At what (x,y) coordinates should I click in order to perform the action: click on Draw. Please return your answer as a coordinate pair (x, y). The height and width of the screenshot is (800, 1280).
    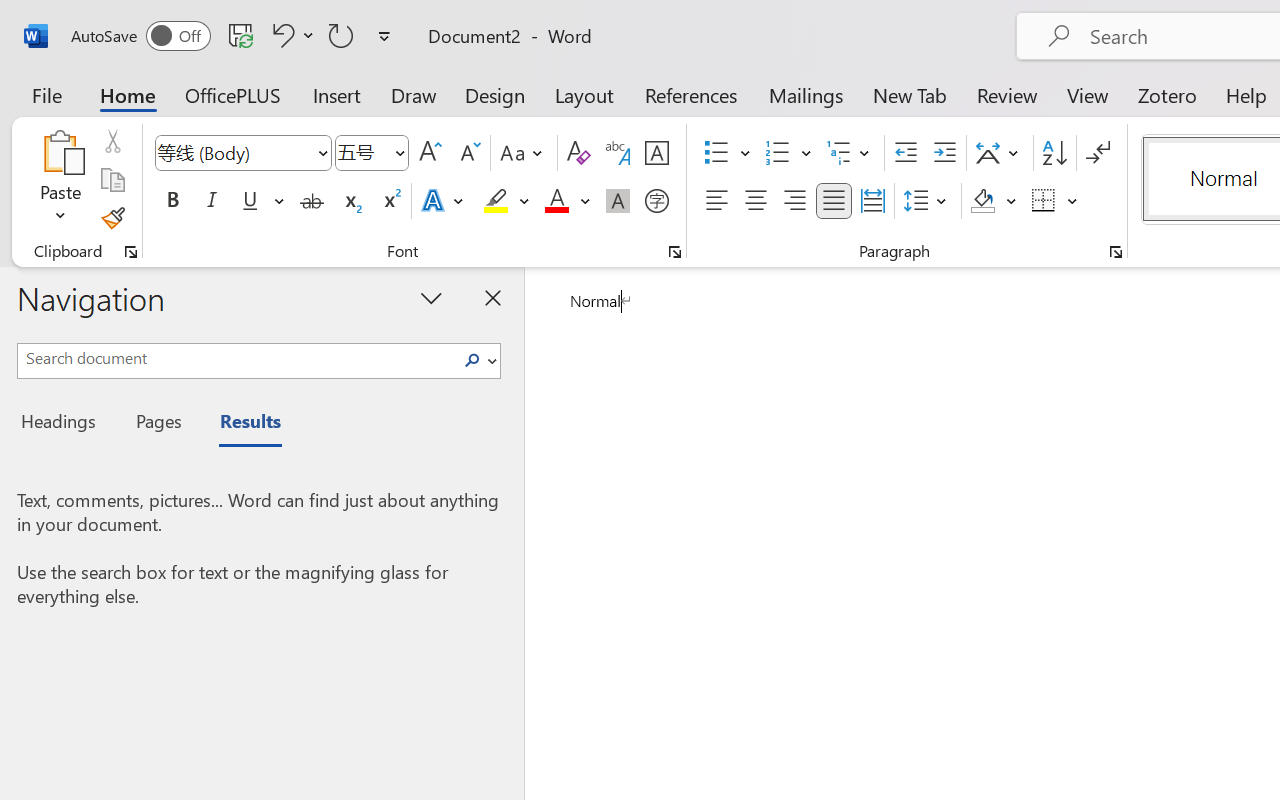
    Looking at the image, I should click on (414, 94).